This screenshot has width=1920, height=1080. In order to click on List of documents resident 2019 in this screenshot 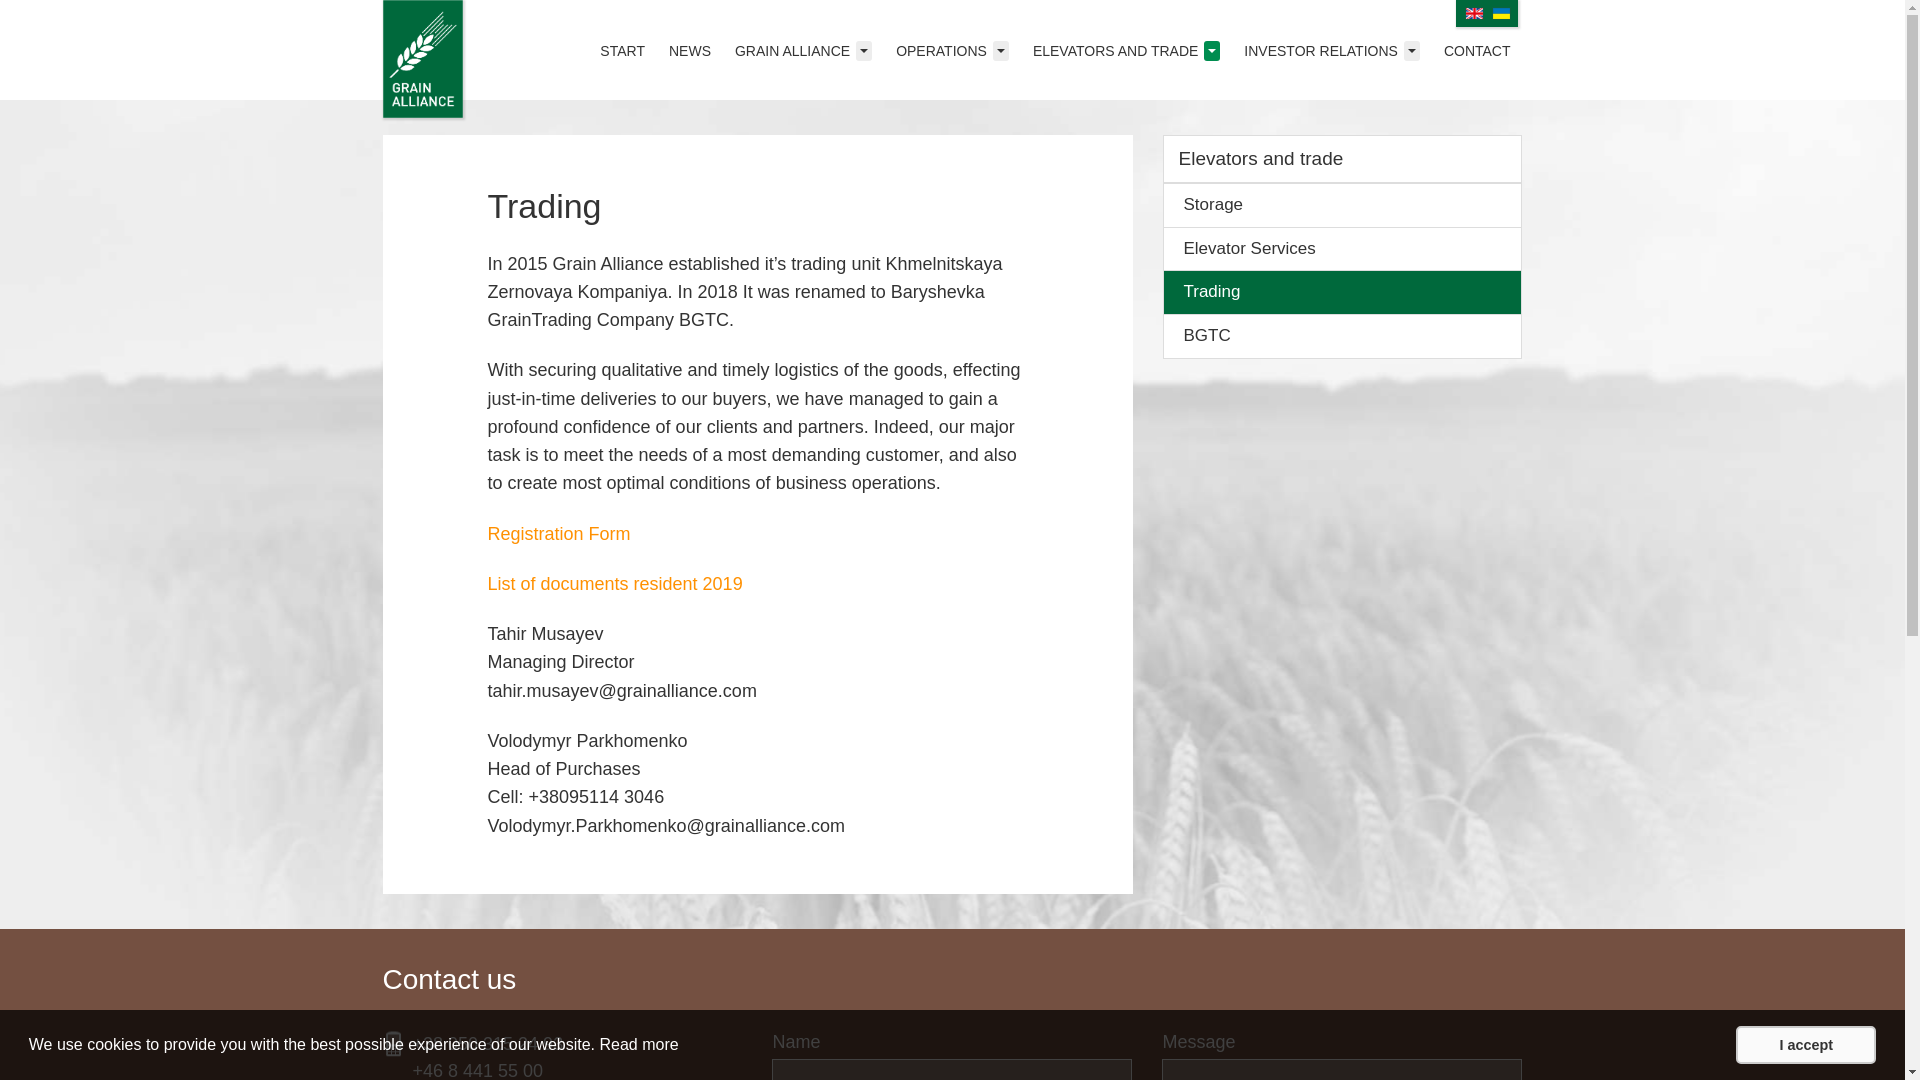, I will do `click(614, 584)`.